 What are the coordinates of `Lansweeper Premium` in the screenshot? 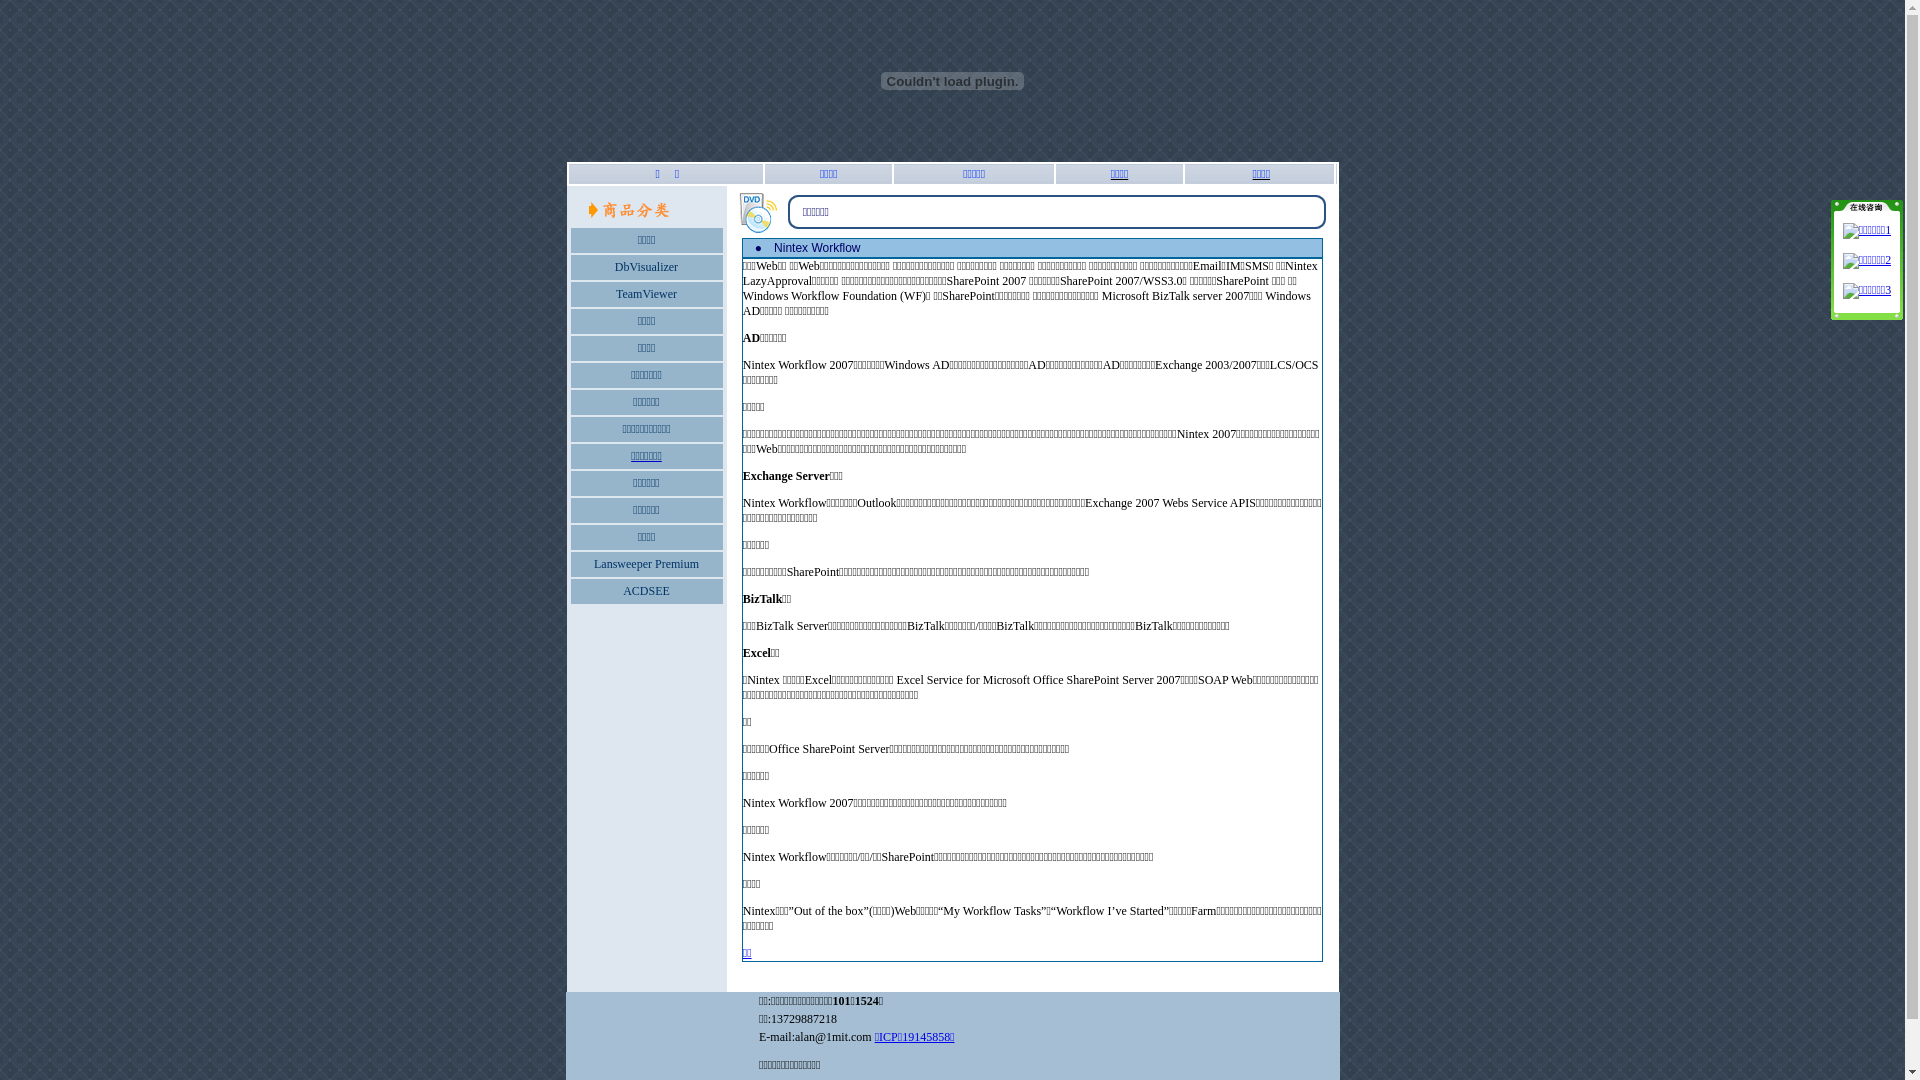 It's located at (646, 564).